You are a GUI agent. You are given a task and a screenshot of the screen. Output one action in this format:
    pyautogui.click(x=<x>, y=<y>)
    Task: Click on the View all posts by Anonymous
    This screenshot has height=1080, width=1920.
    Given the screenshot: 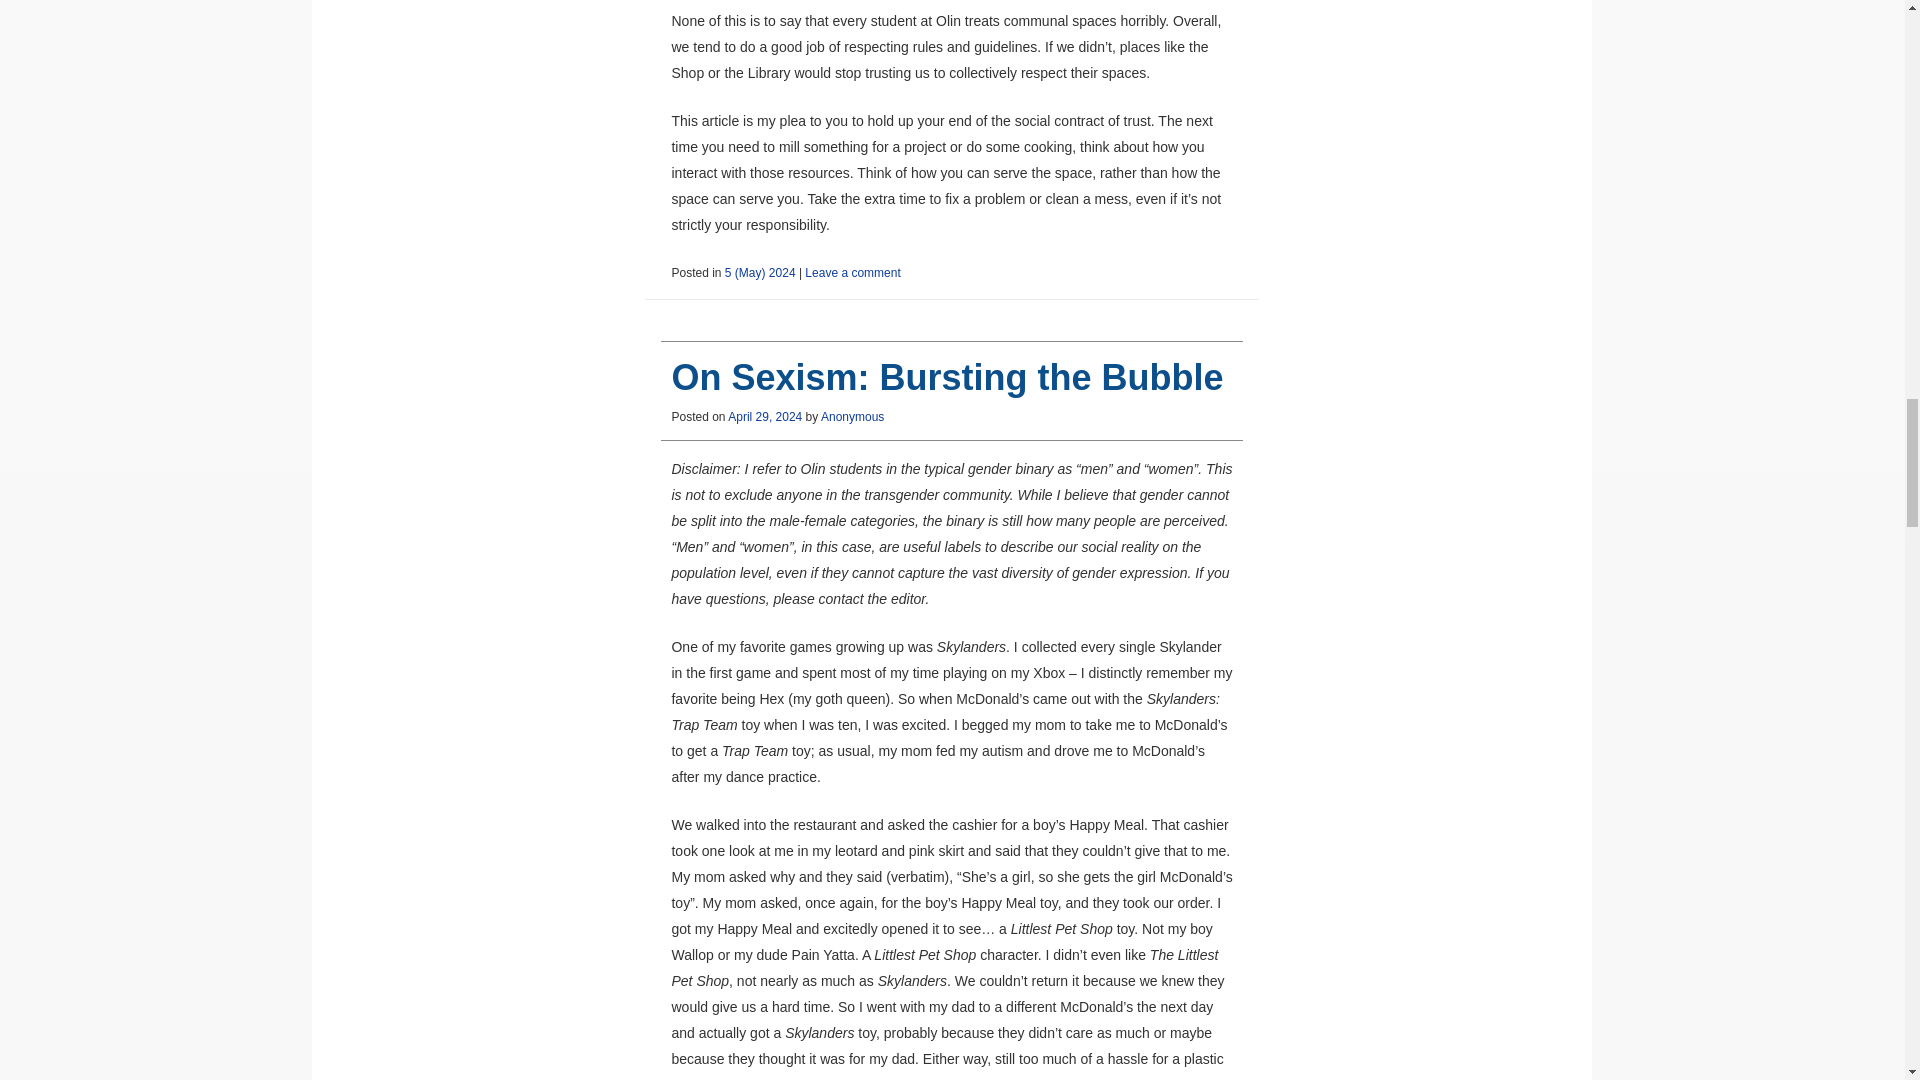 What is the action you would take?
    pyautogui.click(x=852, y=417)
    